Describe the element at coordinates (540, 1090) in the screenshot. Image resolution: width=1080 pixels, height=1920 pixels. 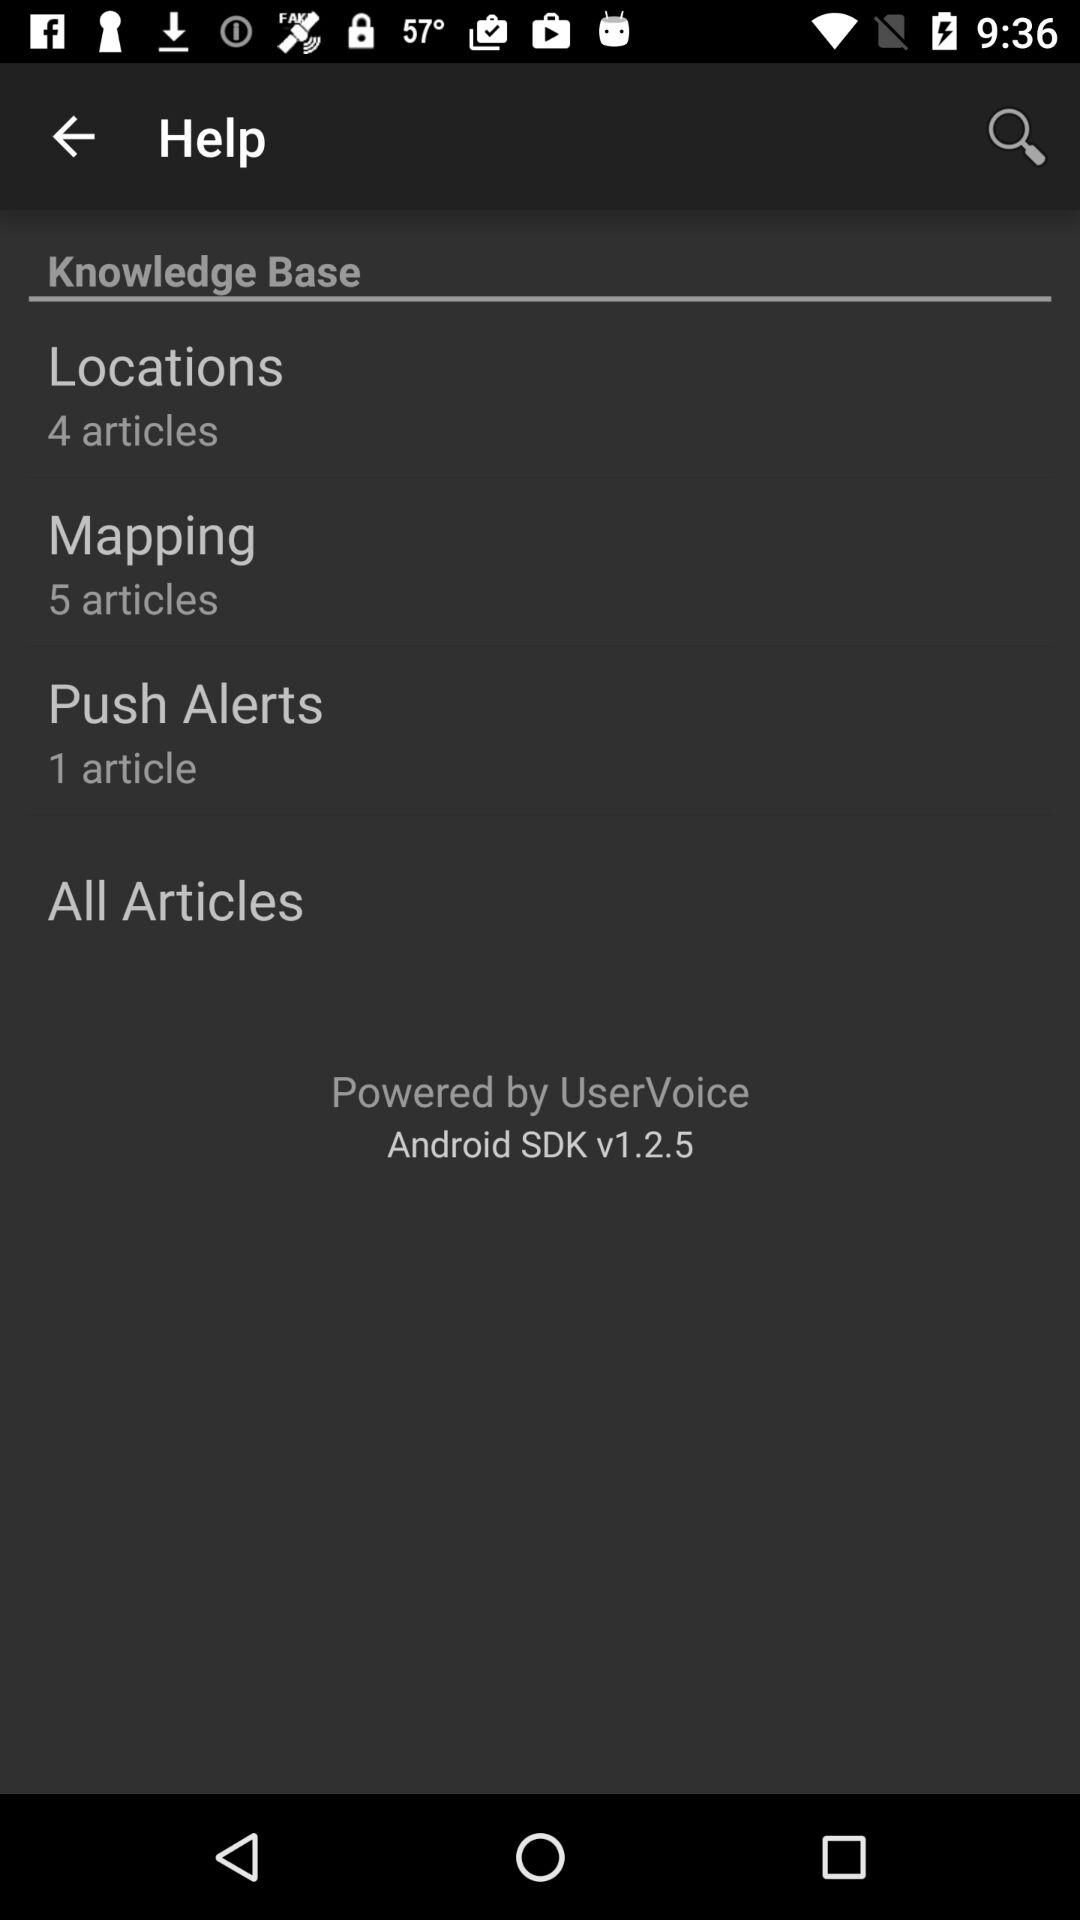
I see `flip until the powered by uservoice icon` at that location.